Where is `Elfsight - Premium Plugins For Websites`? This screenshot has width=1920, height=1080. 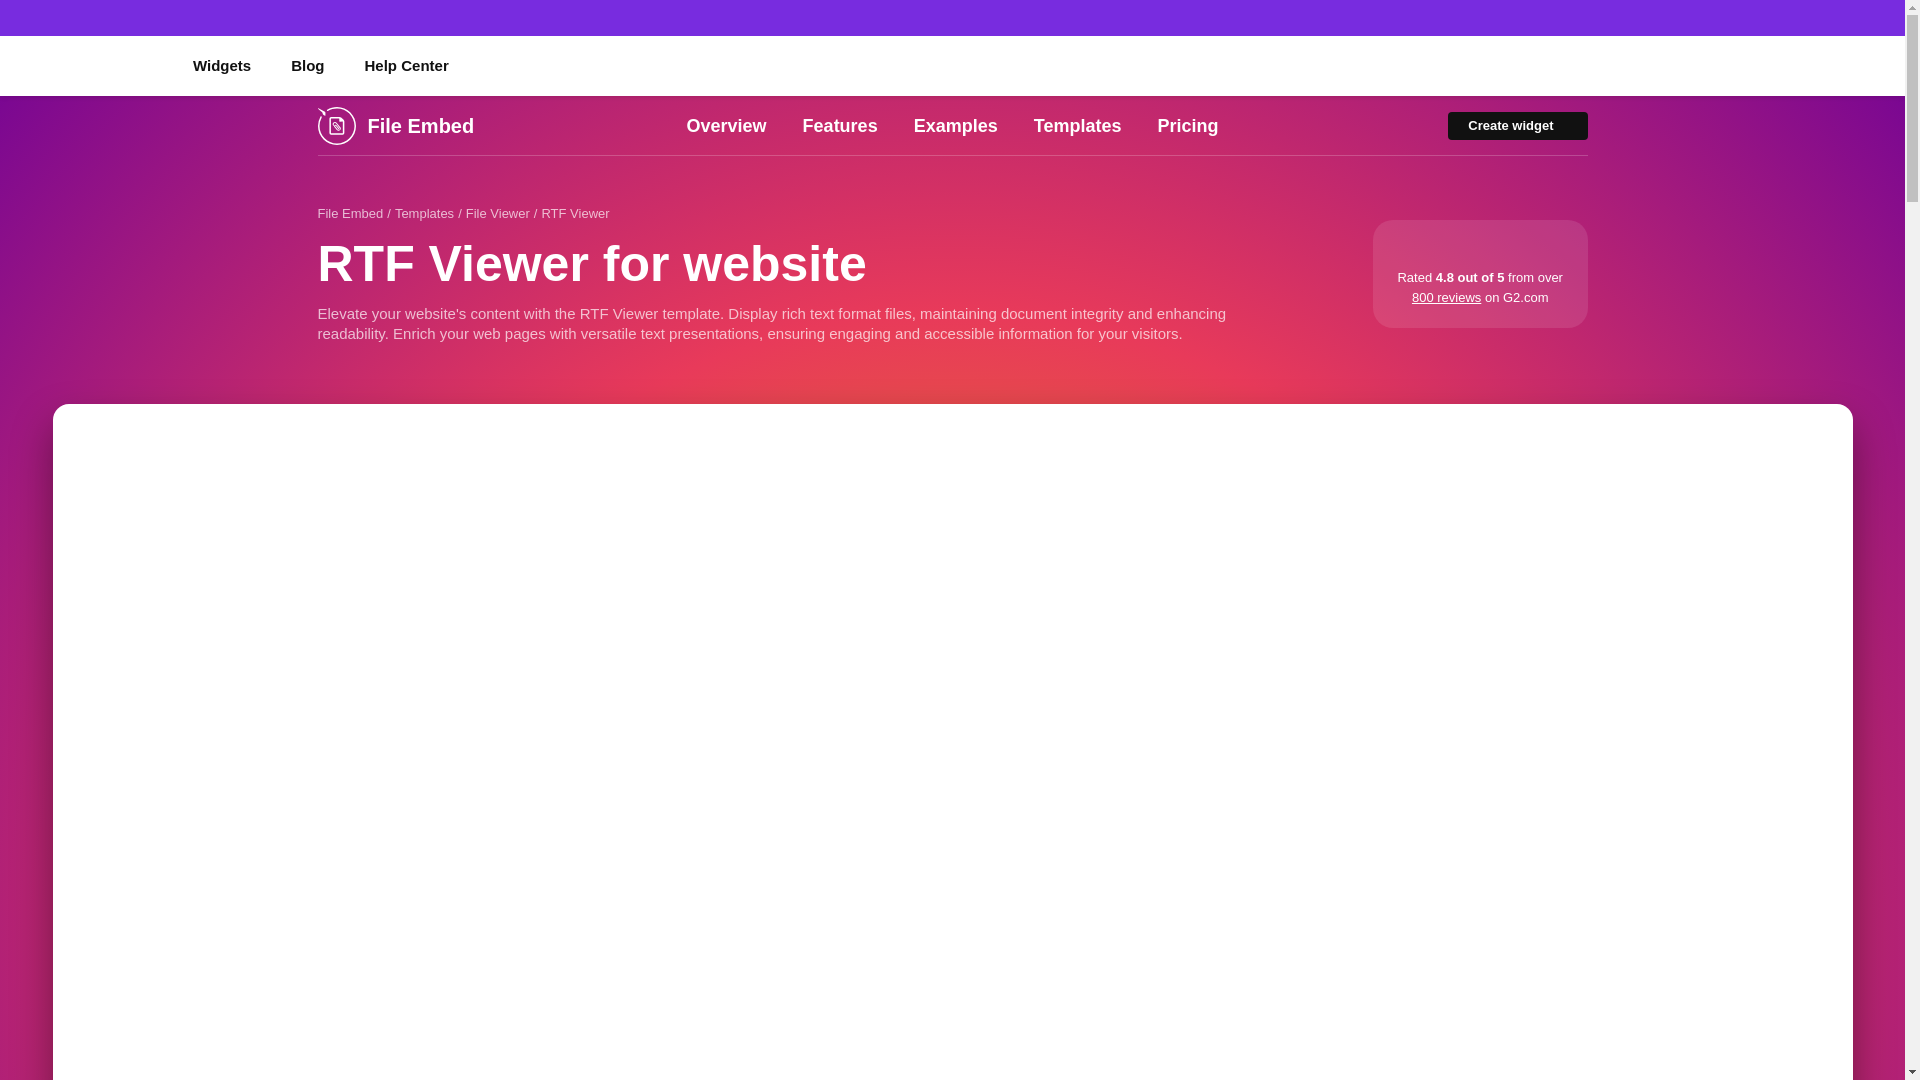
Elfsight - Premium Plugins For Websites is located at coordinates (88, 65).